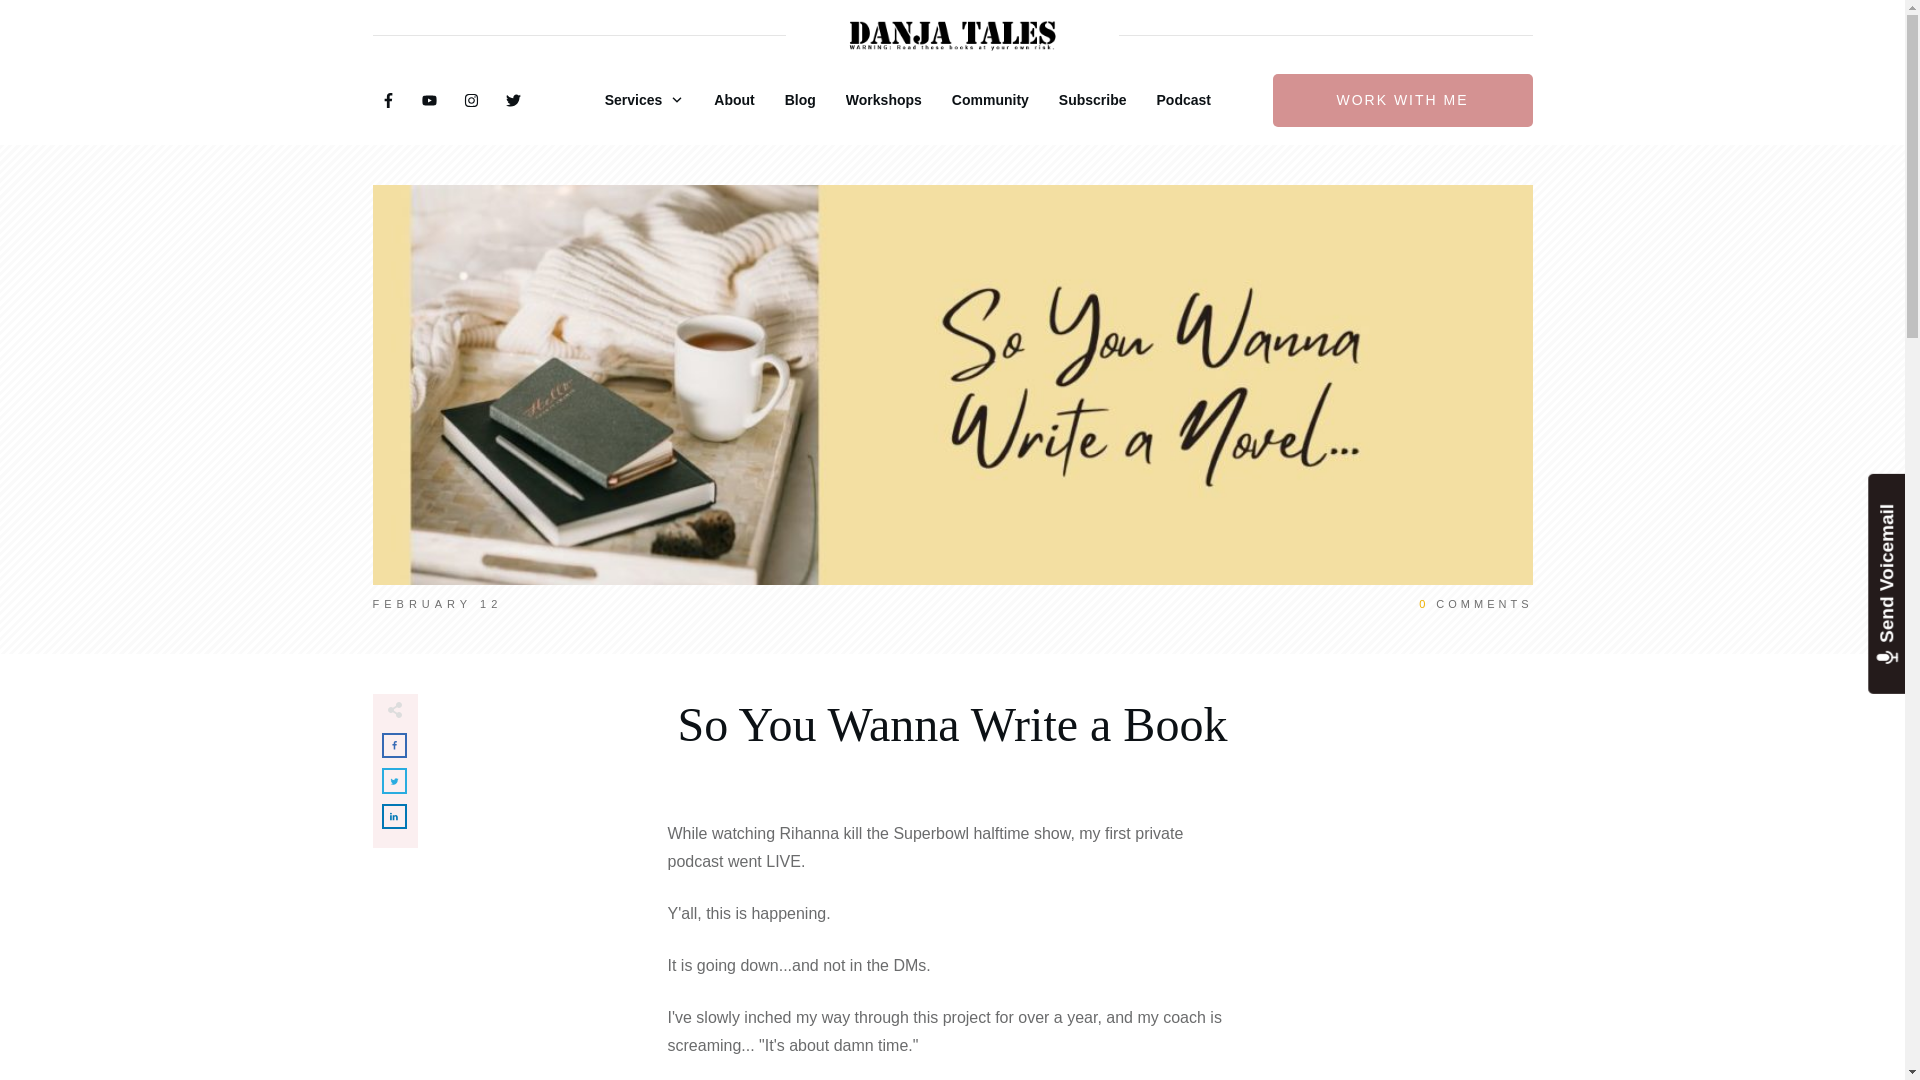  I want to click on Subscribe, so click(1093, 100).